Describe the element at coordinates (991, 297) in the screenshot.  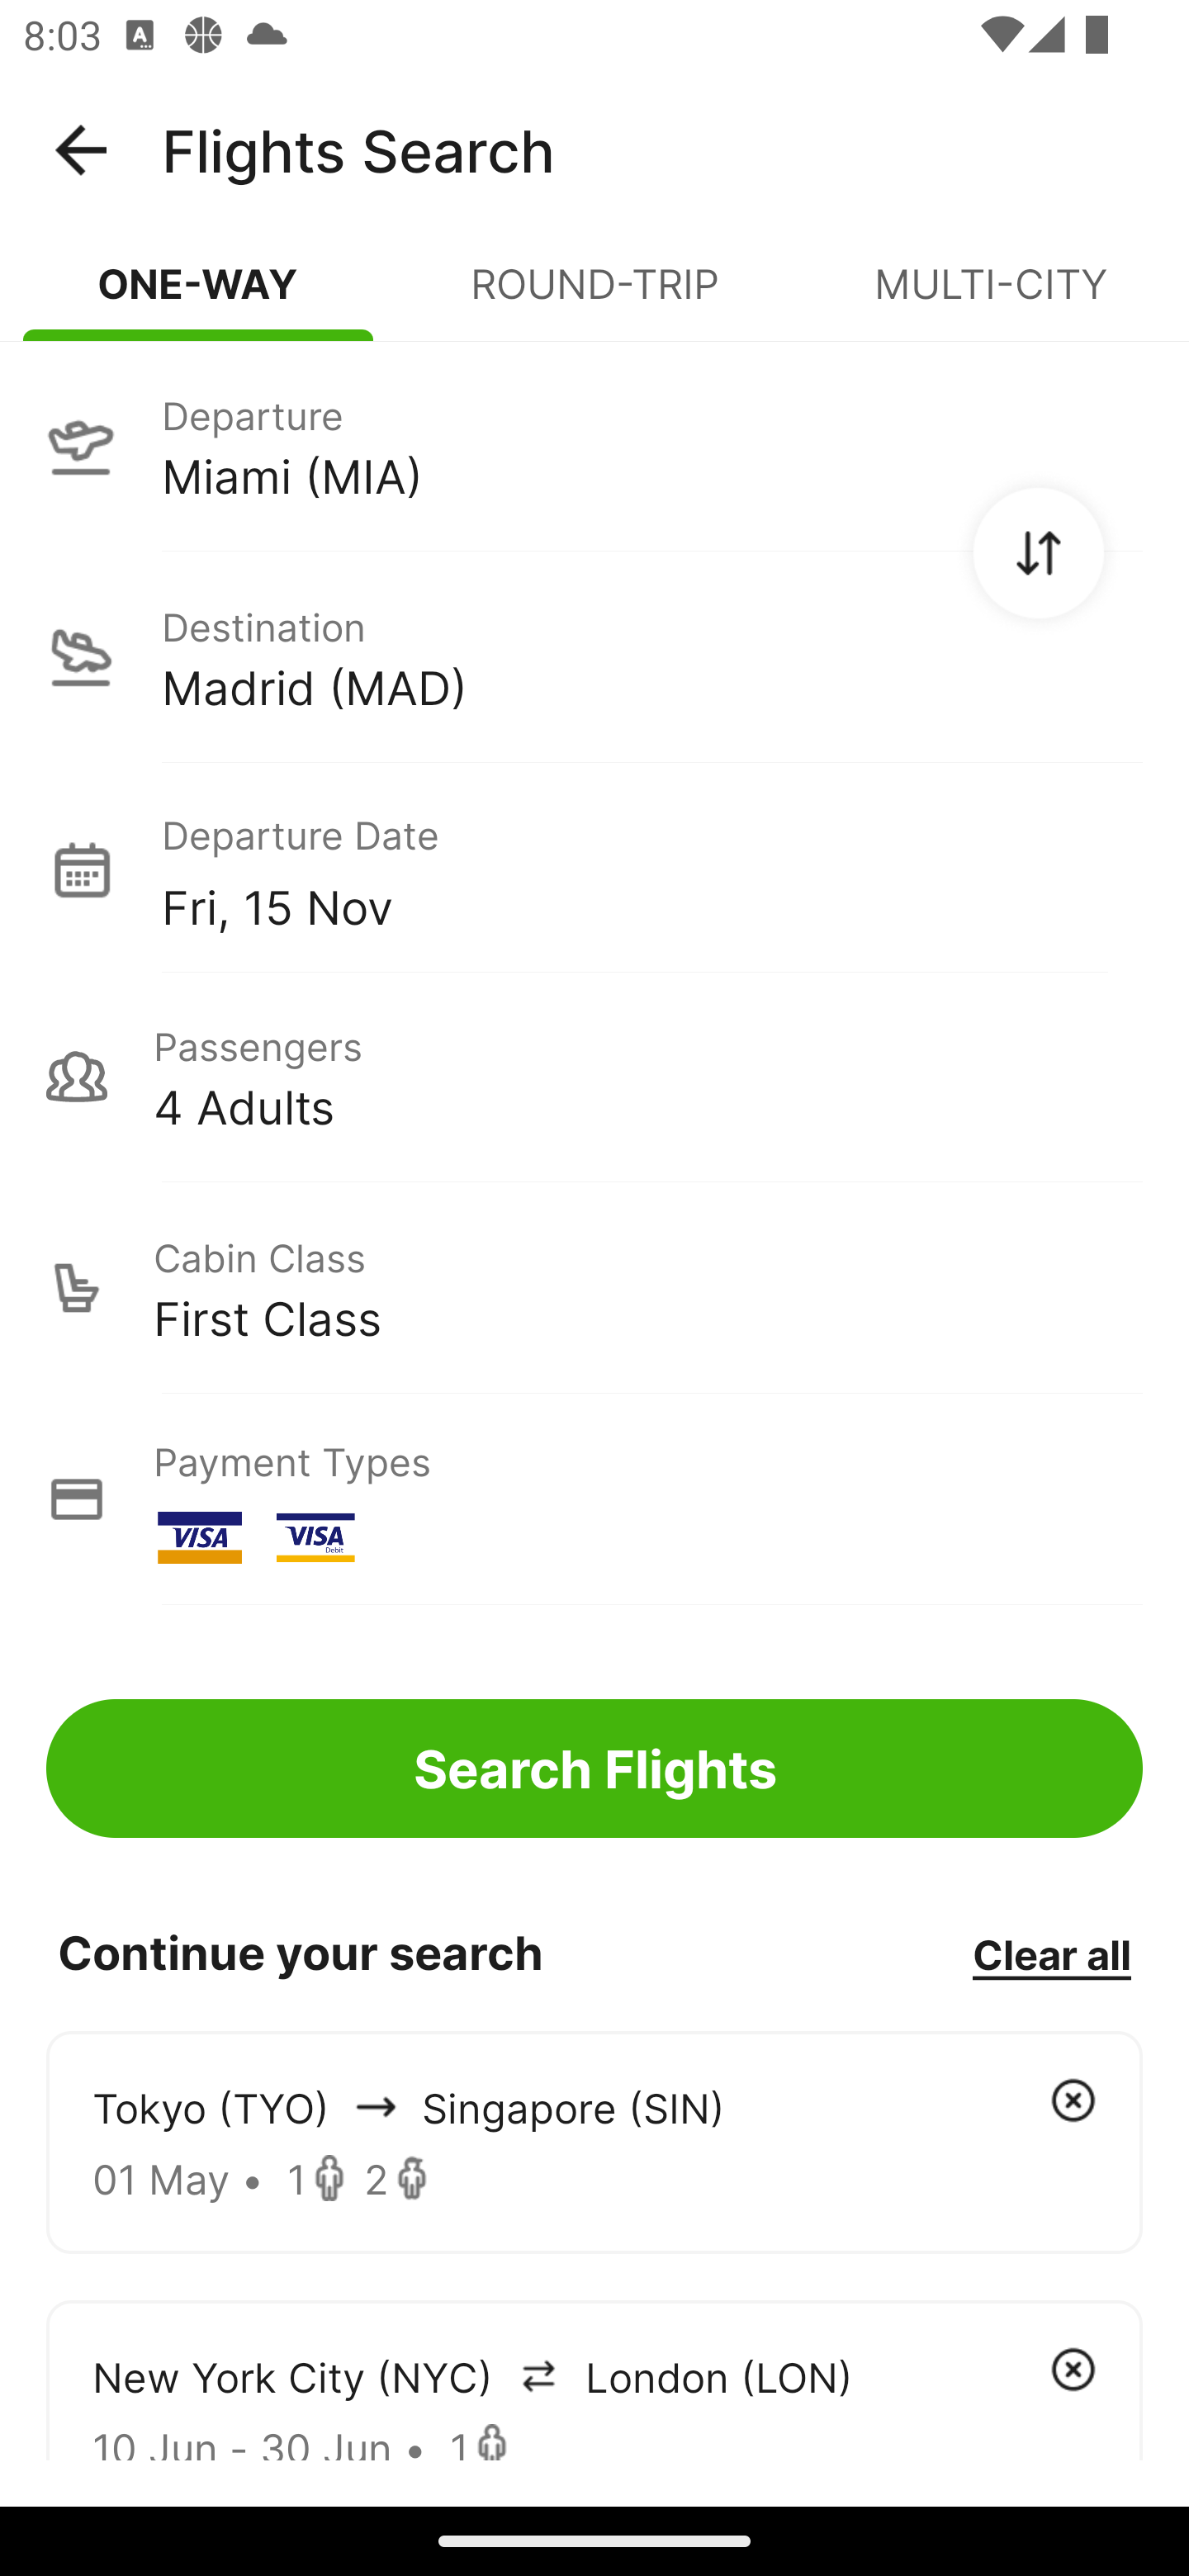
I see `MULTI-CITY` at that location.